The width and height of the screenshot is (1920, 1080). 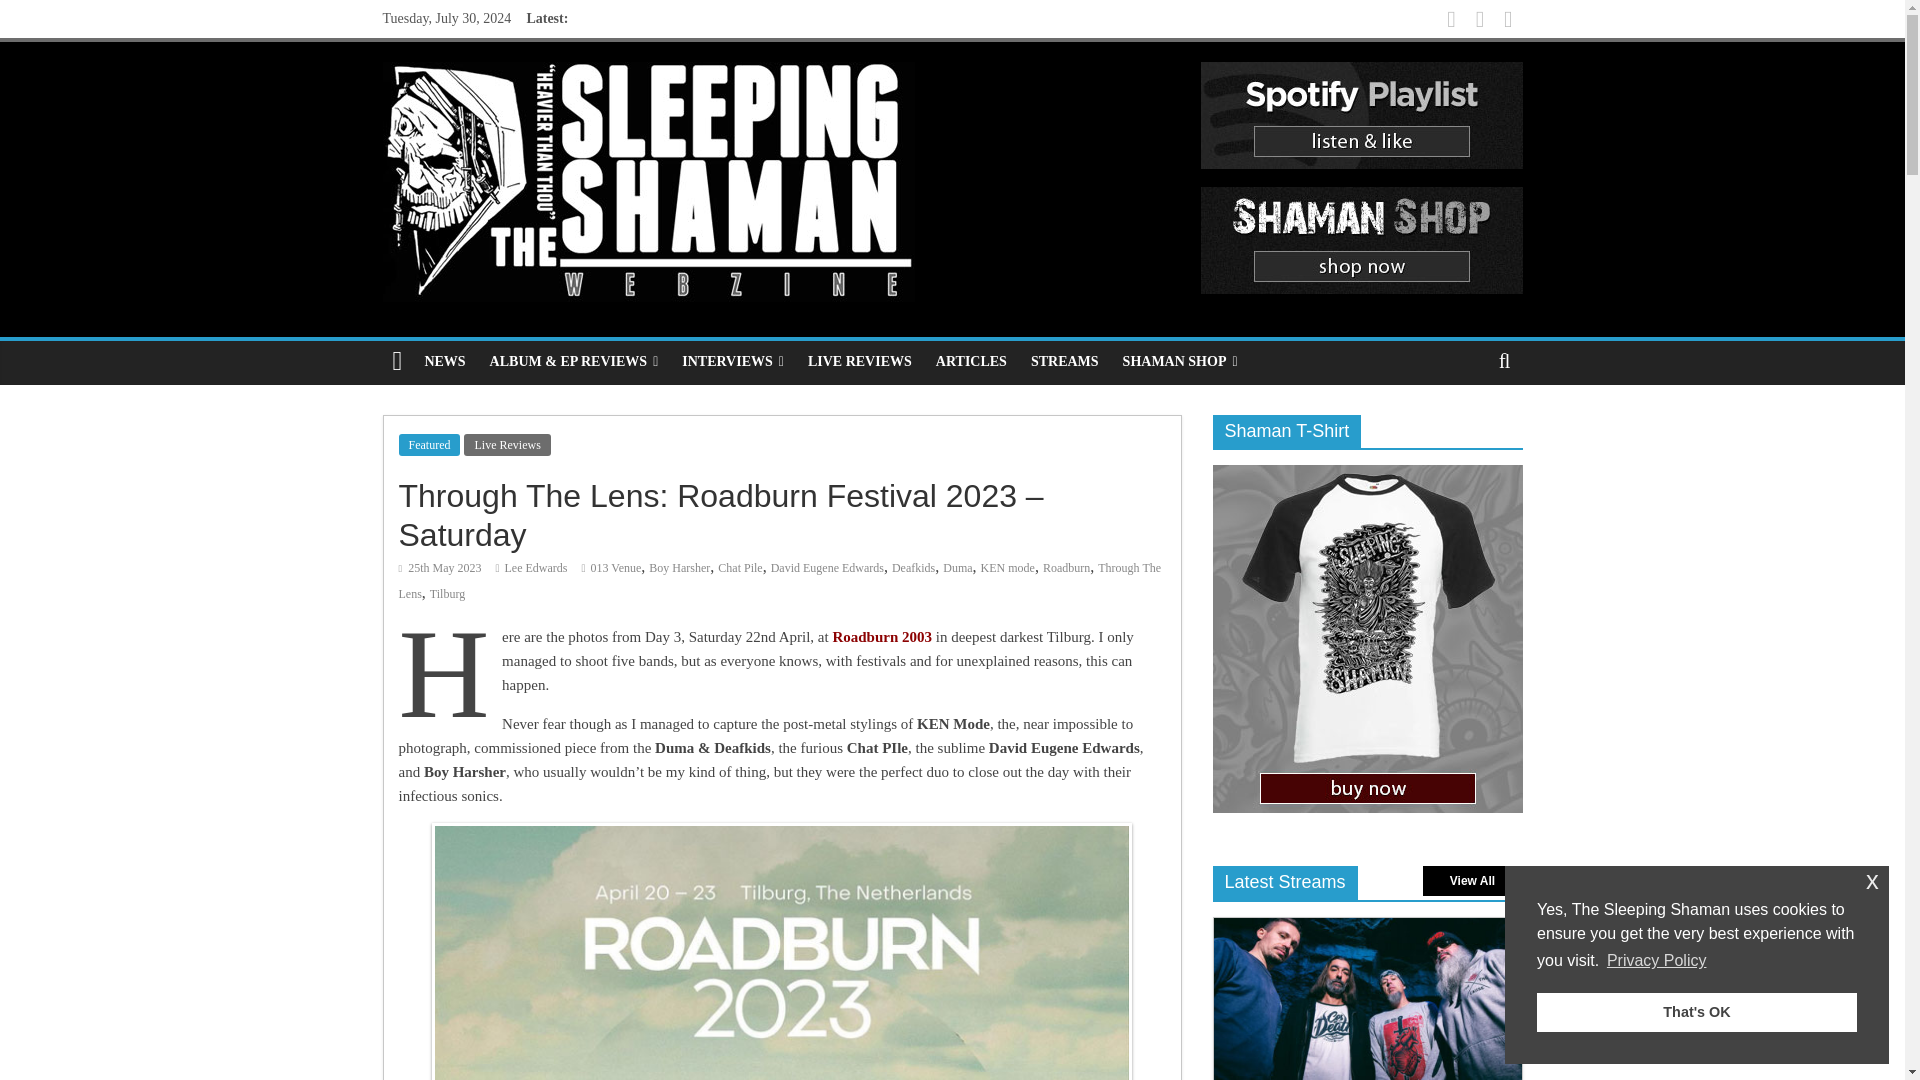 I want to click on NEWS, so click(x=444, y=362).